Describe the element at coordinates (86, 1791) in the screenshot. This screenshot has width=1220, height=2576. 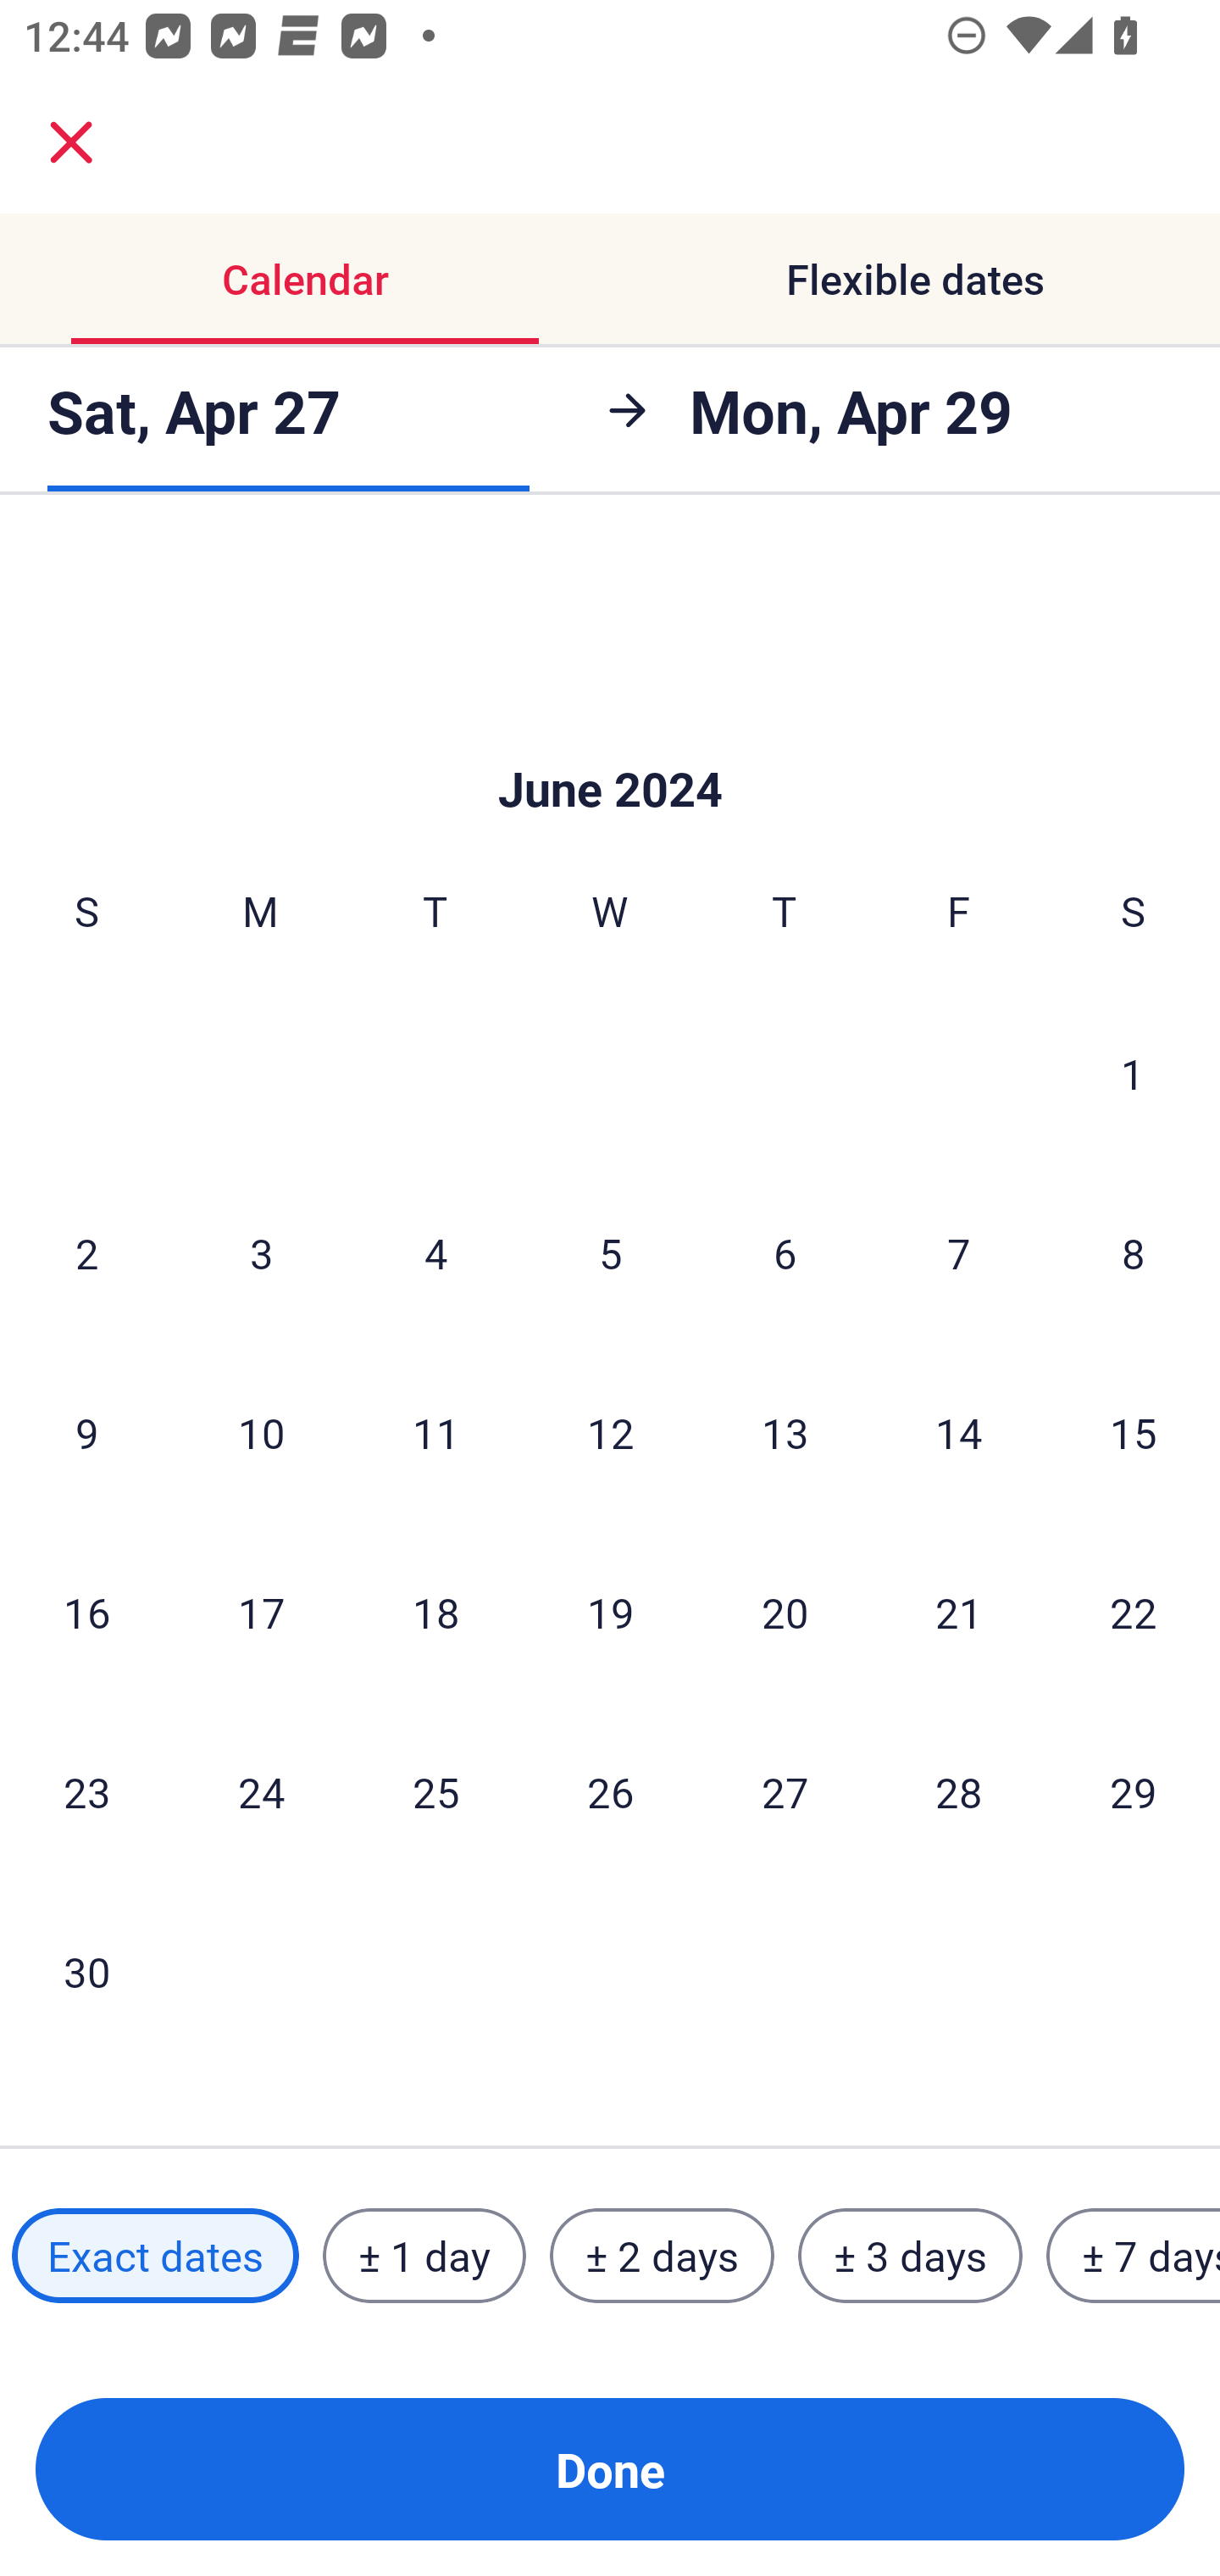
I see `23 Sunday, June 23, 2024` at that location.